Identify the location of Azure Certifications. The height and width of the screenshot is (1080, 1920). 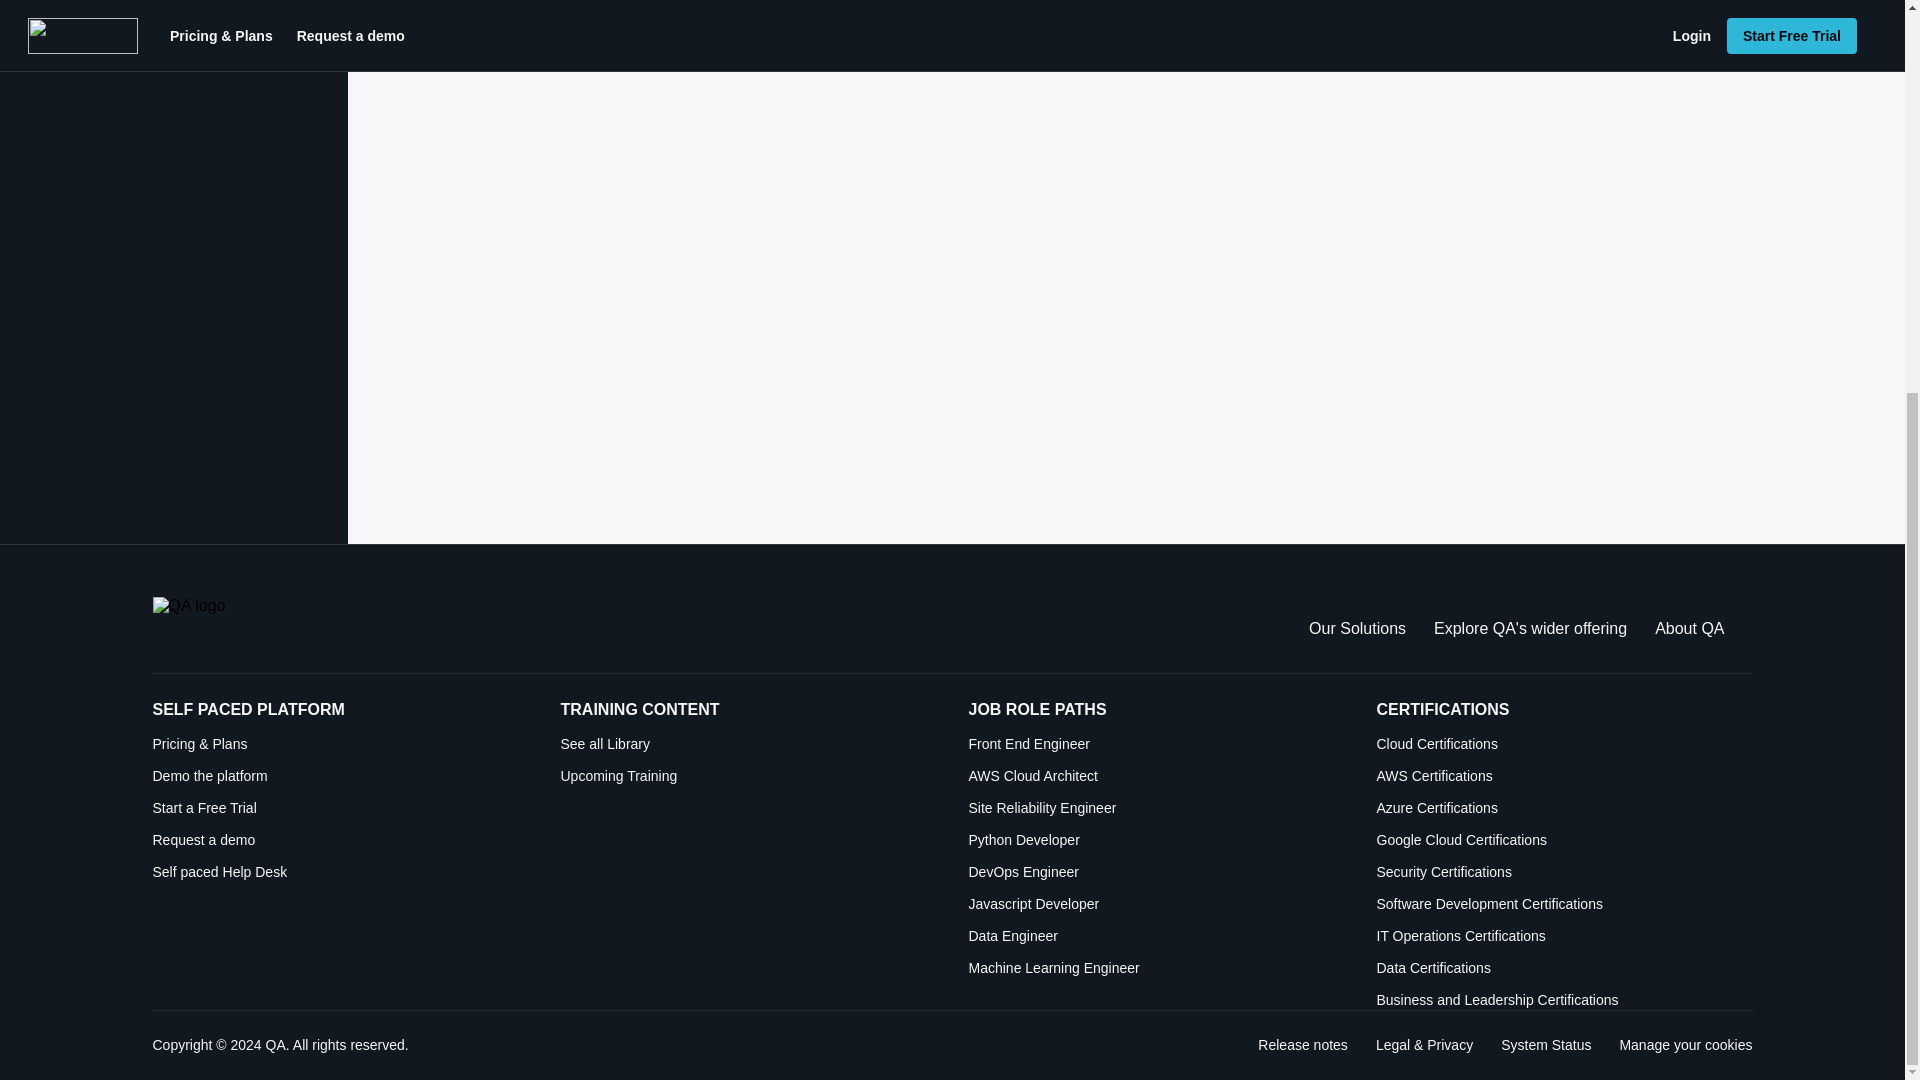
(1564, 808).